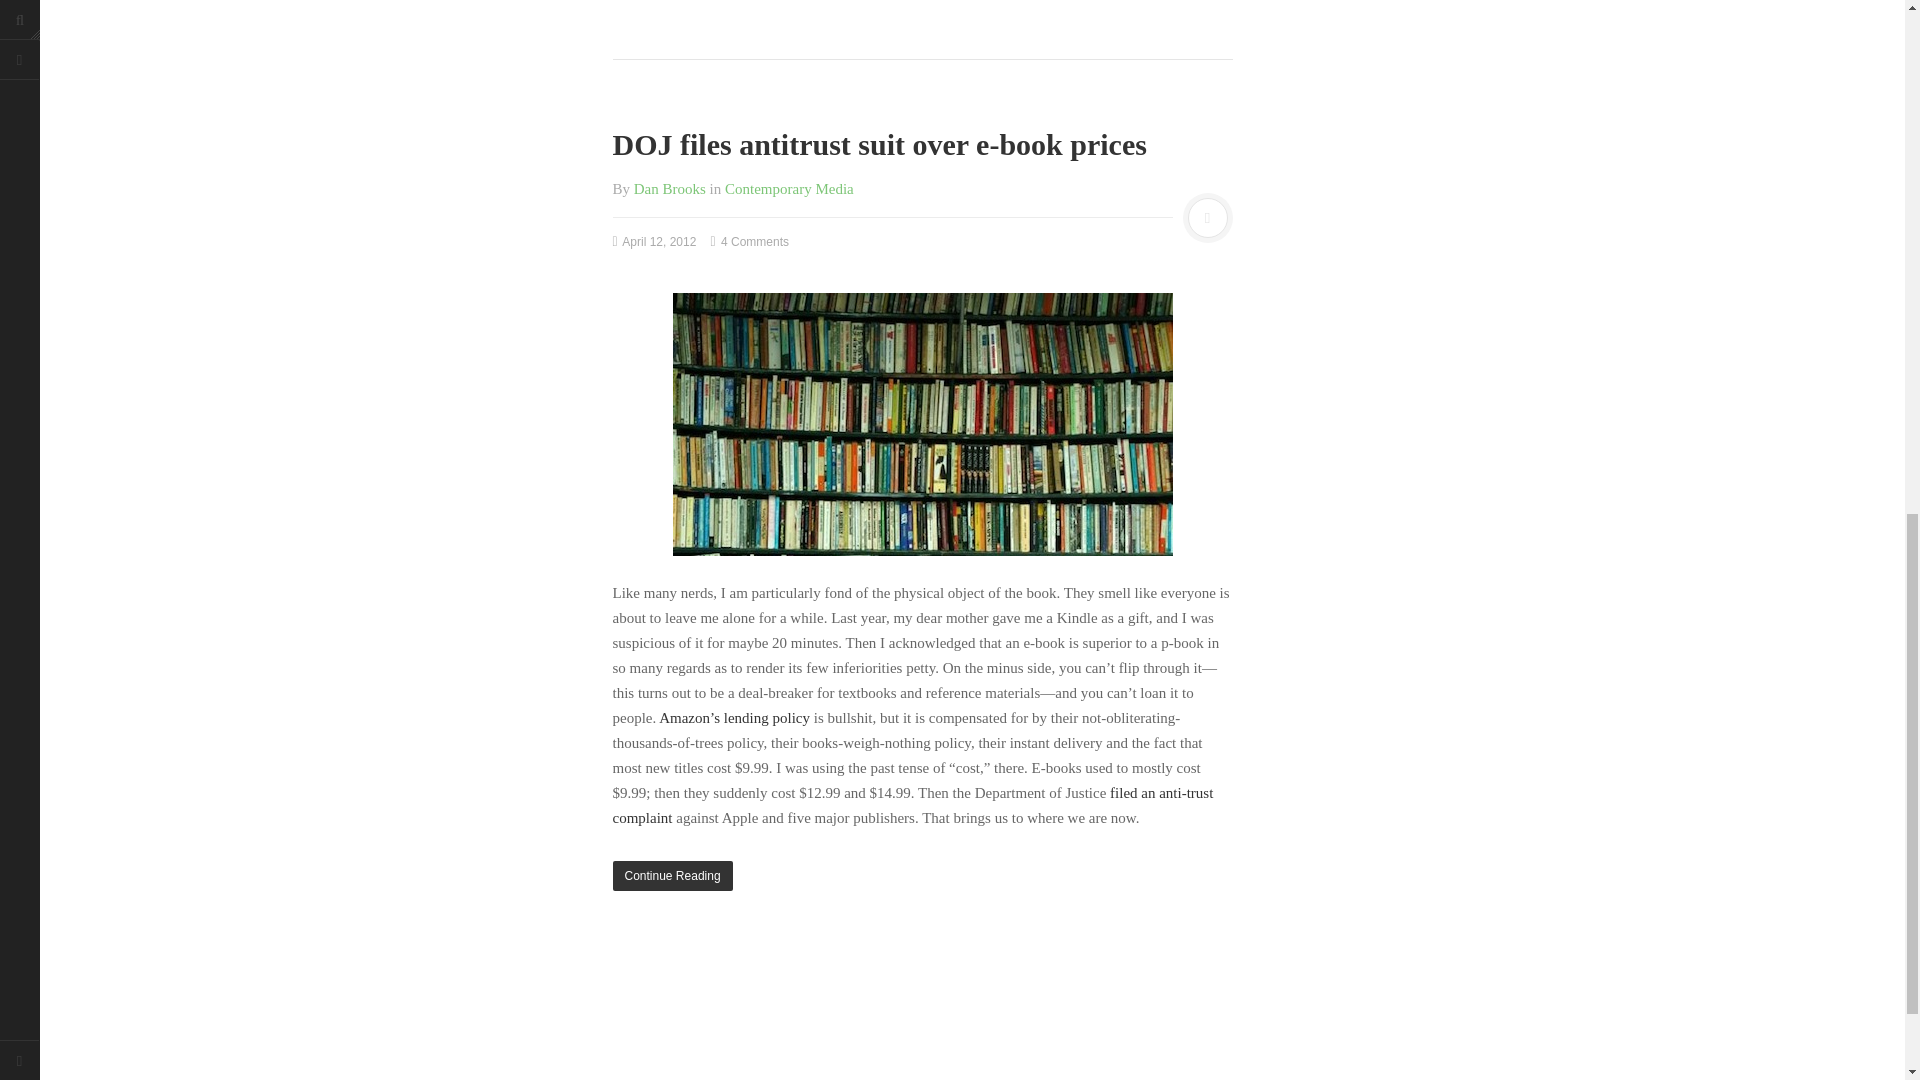 This screenshot has width=1920, height=1080. I want to click on The Latin Quarter, Paris, France, so click(922, 424).